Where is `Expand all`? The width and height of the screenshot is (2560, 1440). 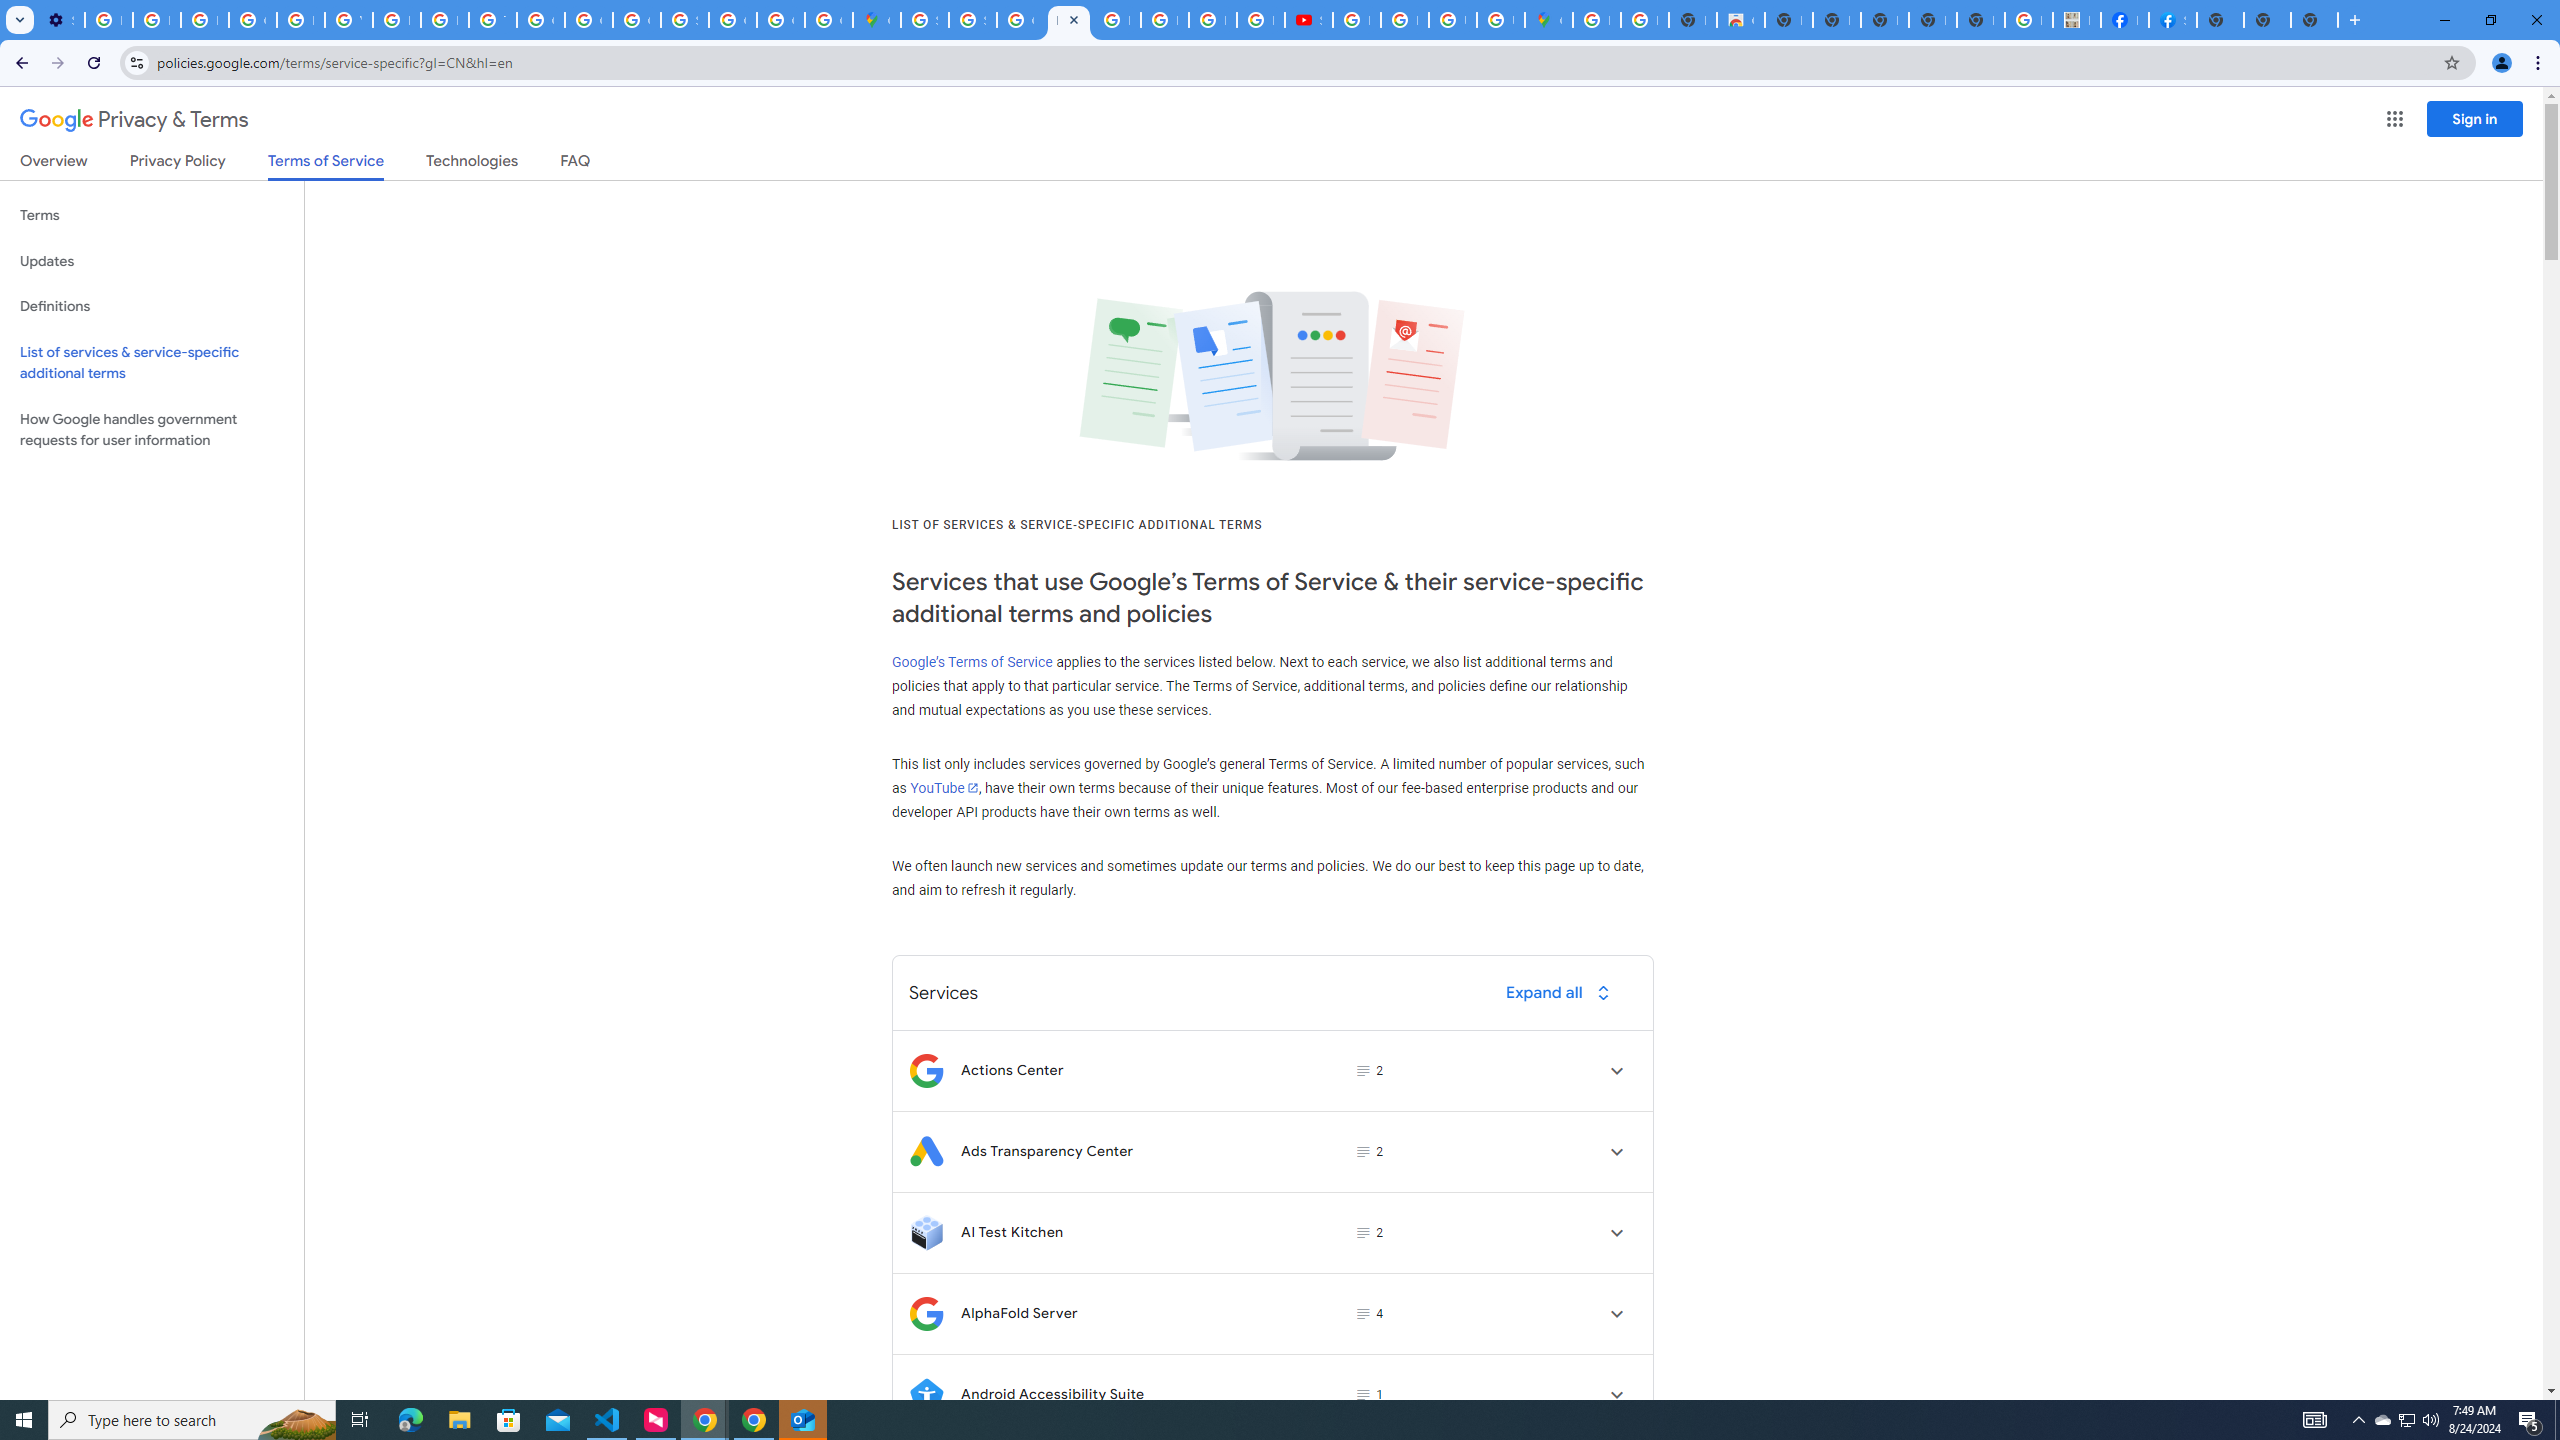 Expand all is located at coordinates (1562, 992).